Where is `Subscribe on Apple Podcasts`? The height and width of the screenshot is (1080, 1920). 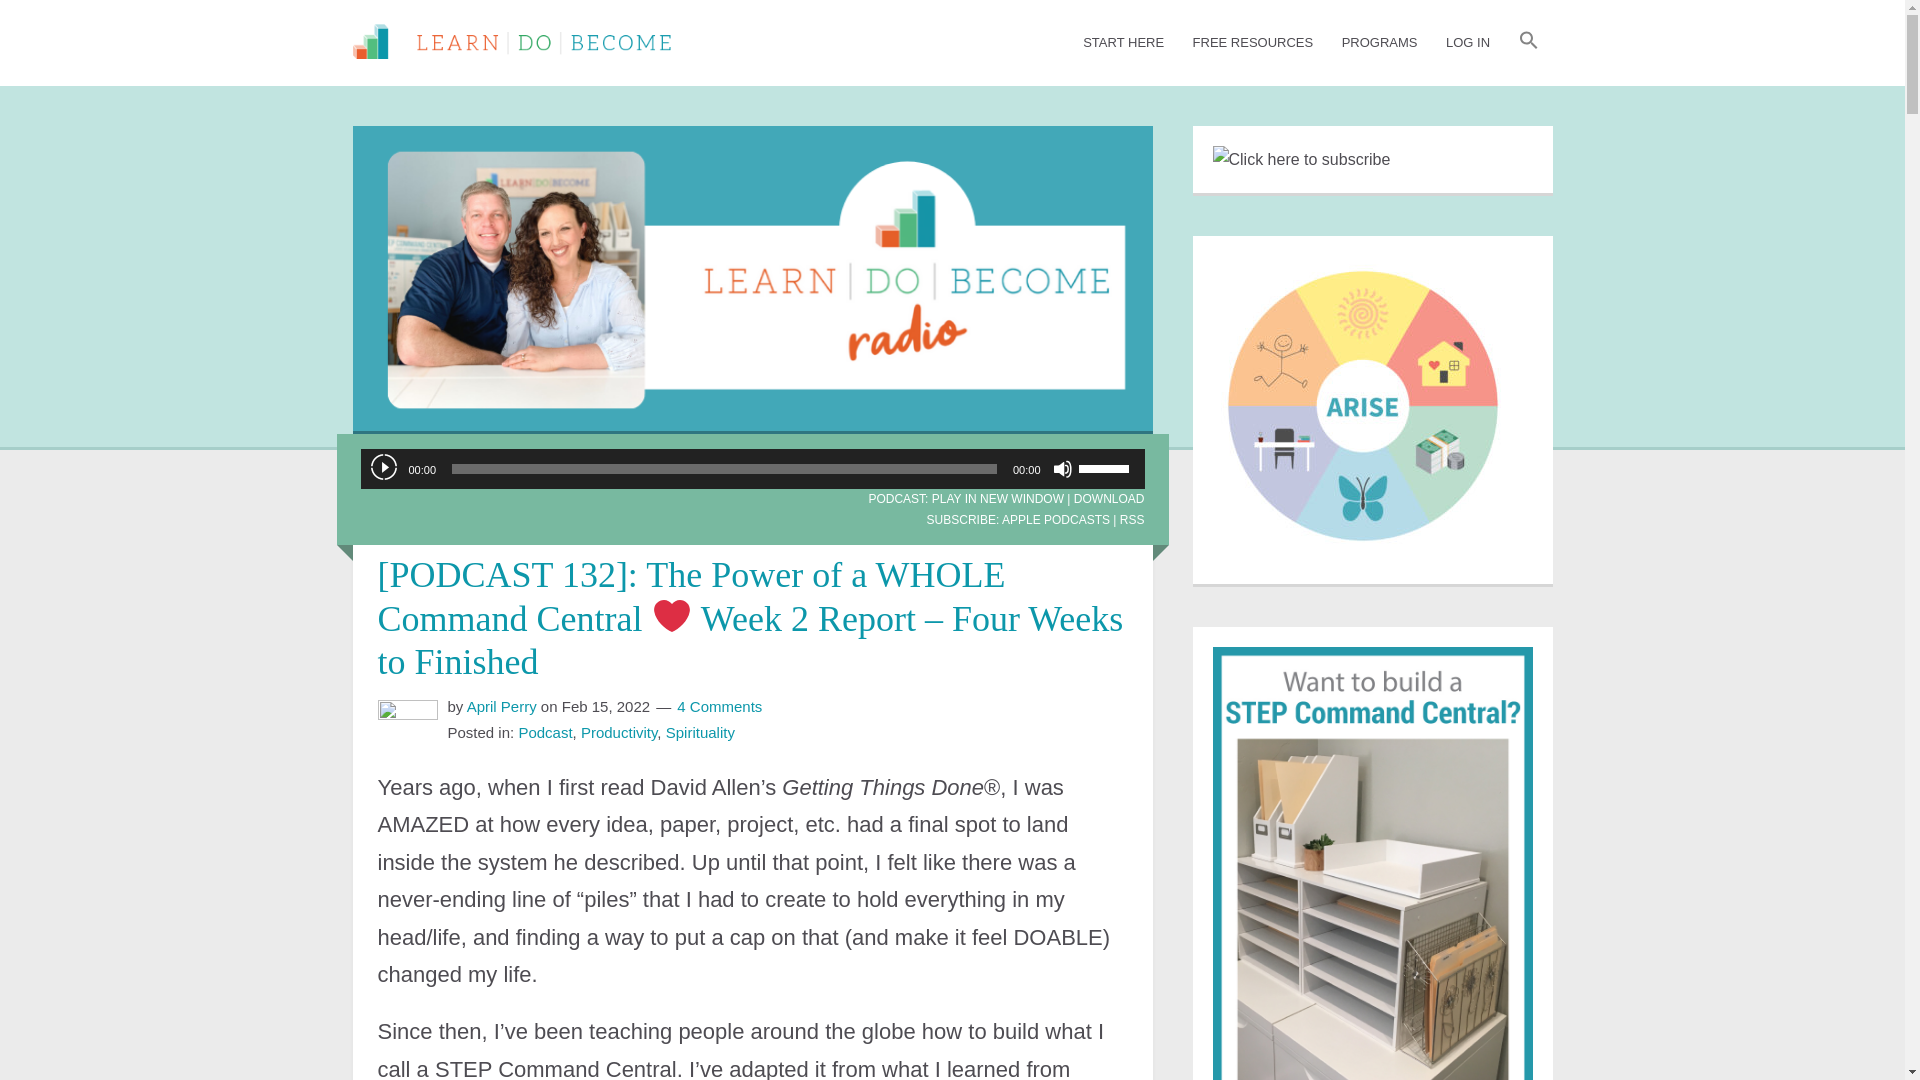
Subscribe on Apple Podcasts is located at coordinates (1056, 520).